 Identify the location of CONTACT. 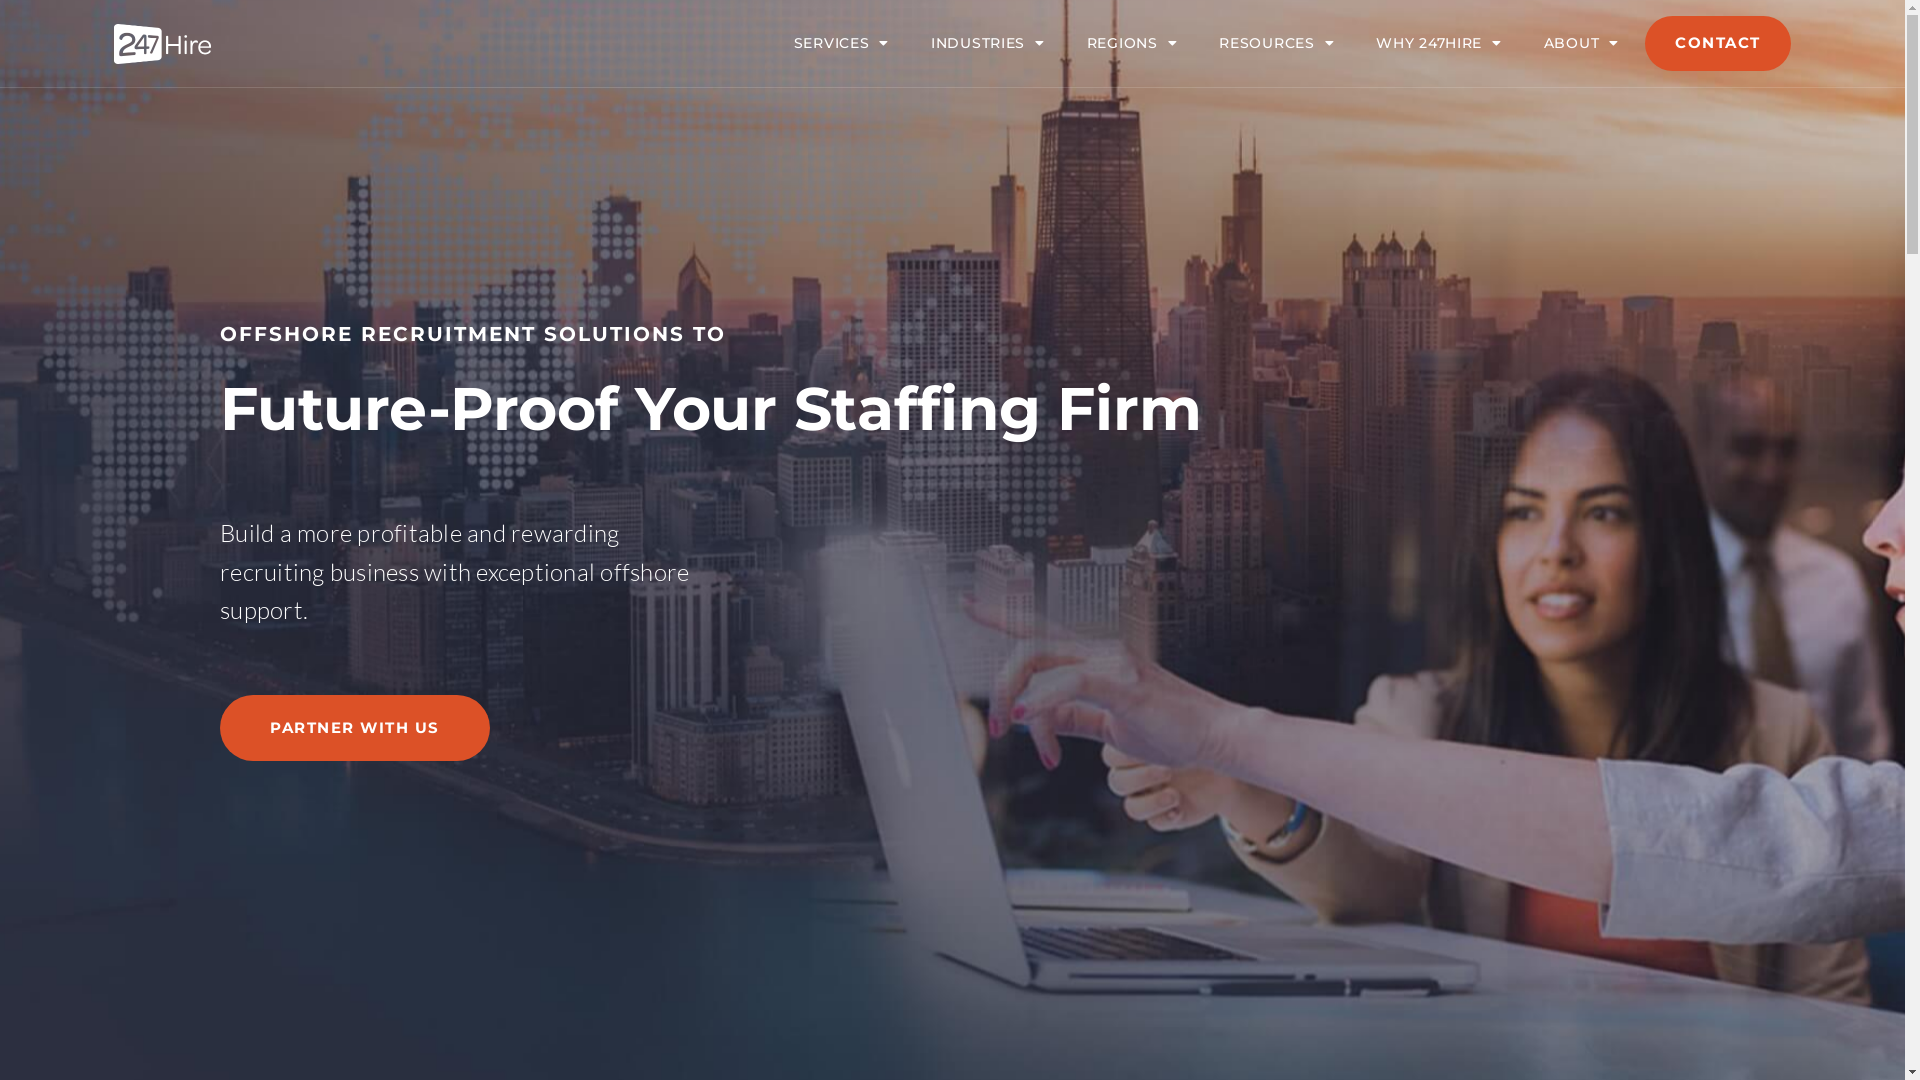
(1718, 44).